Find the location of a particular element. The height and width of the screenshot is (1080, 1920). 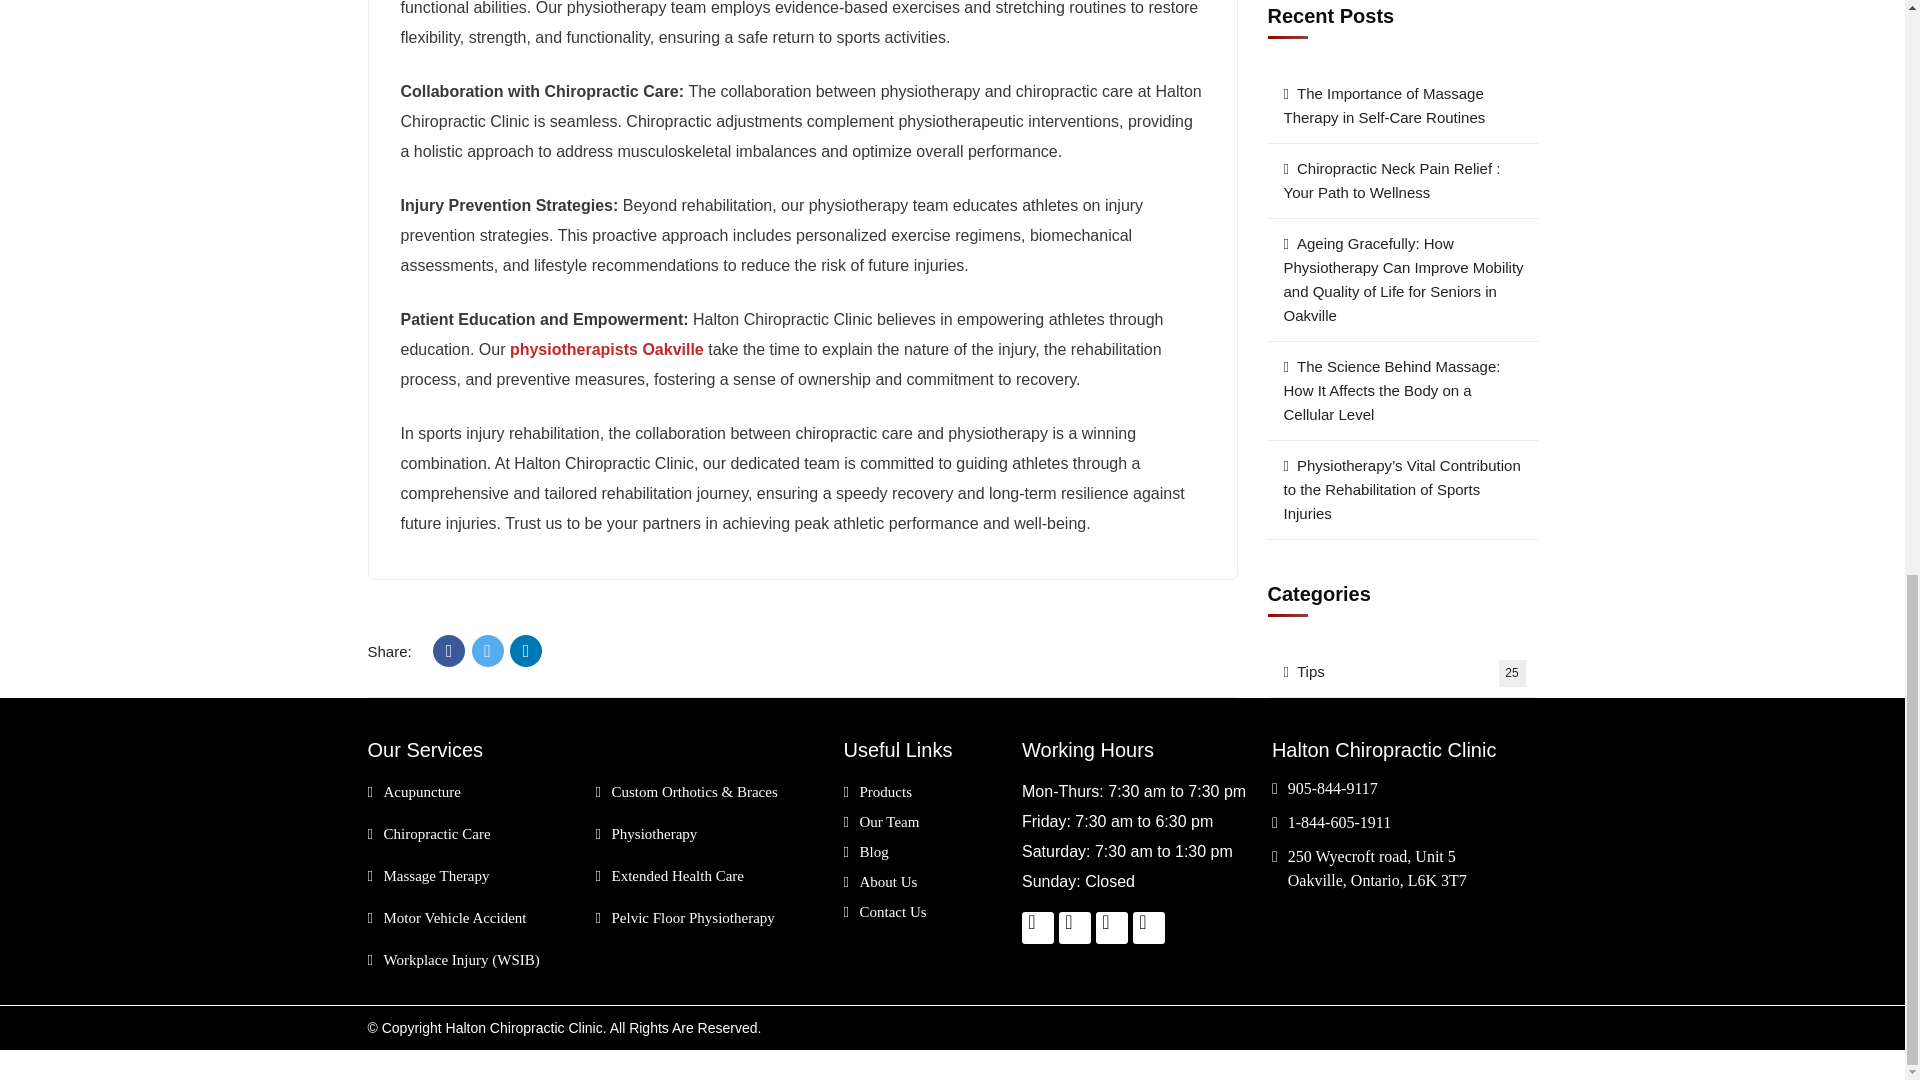

Facebook is located at coordinates (448, 651).